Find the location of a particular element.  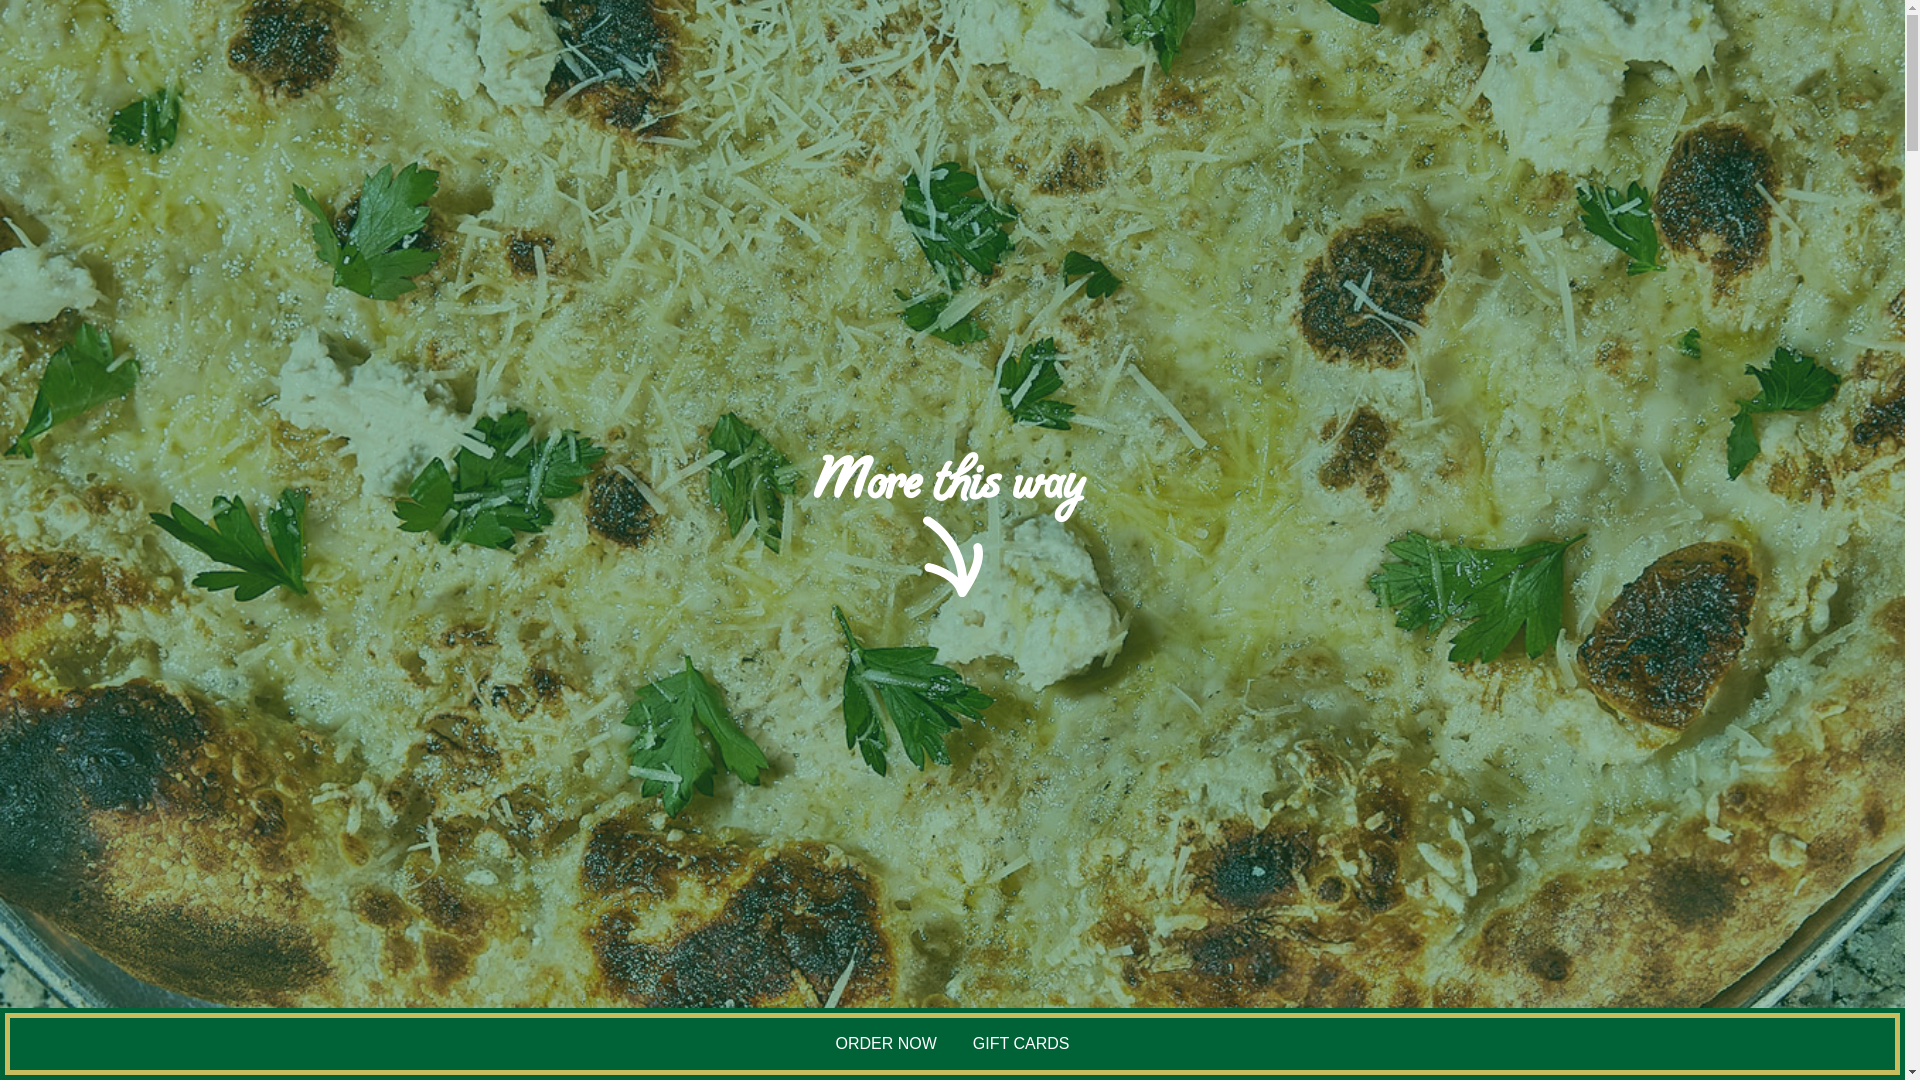

ORDER NOW is located at coordinates (886, 1044).